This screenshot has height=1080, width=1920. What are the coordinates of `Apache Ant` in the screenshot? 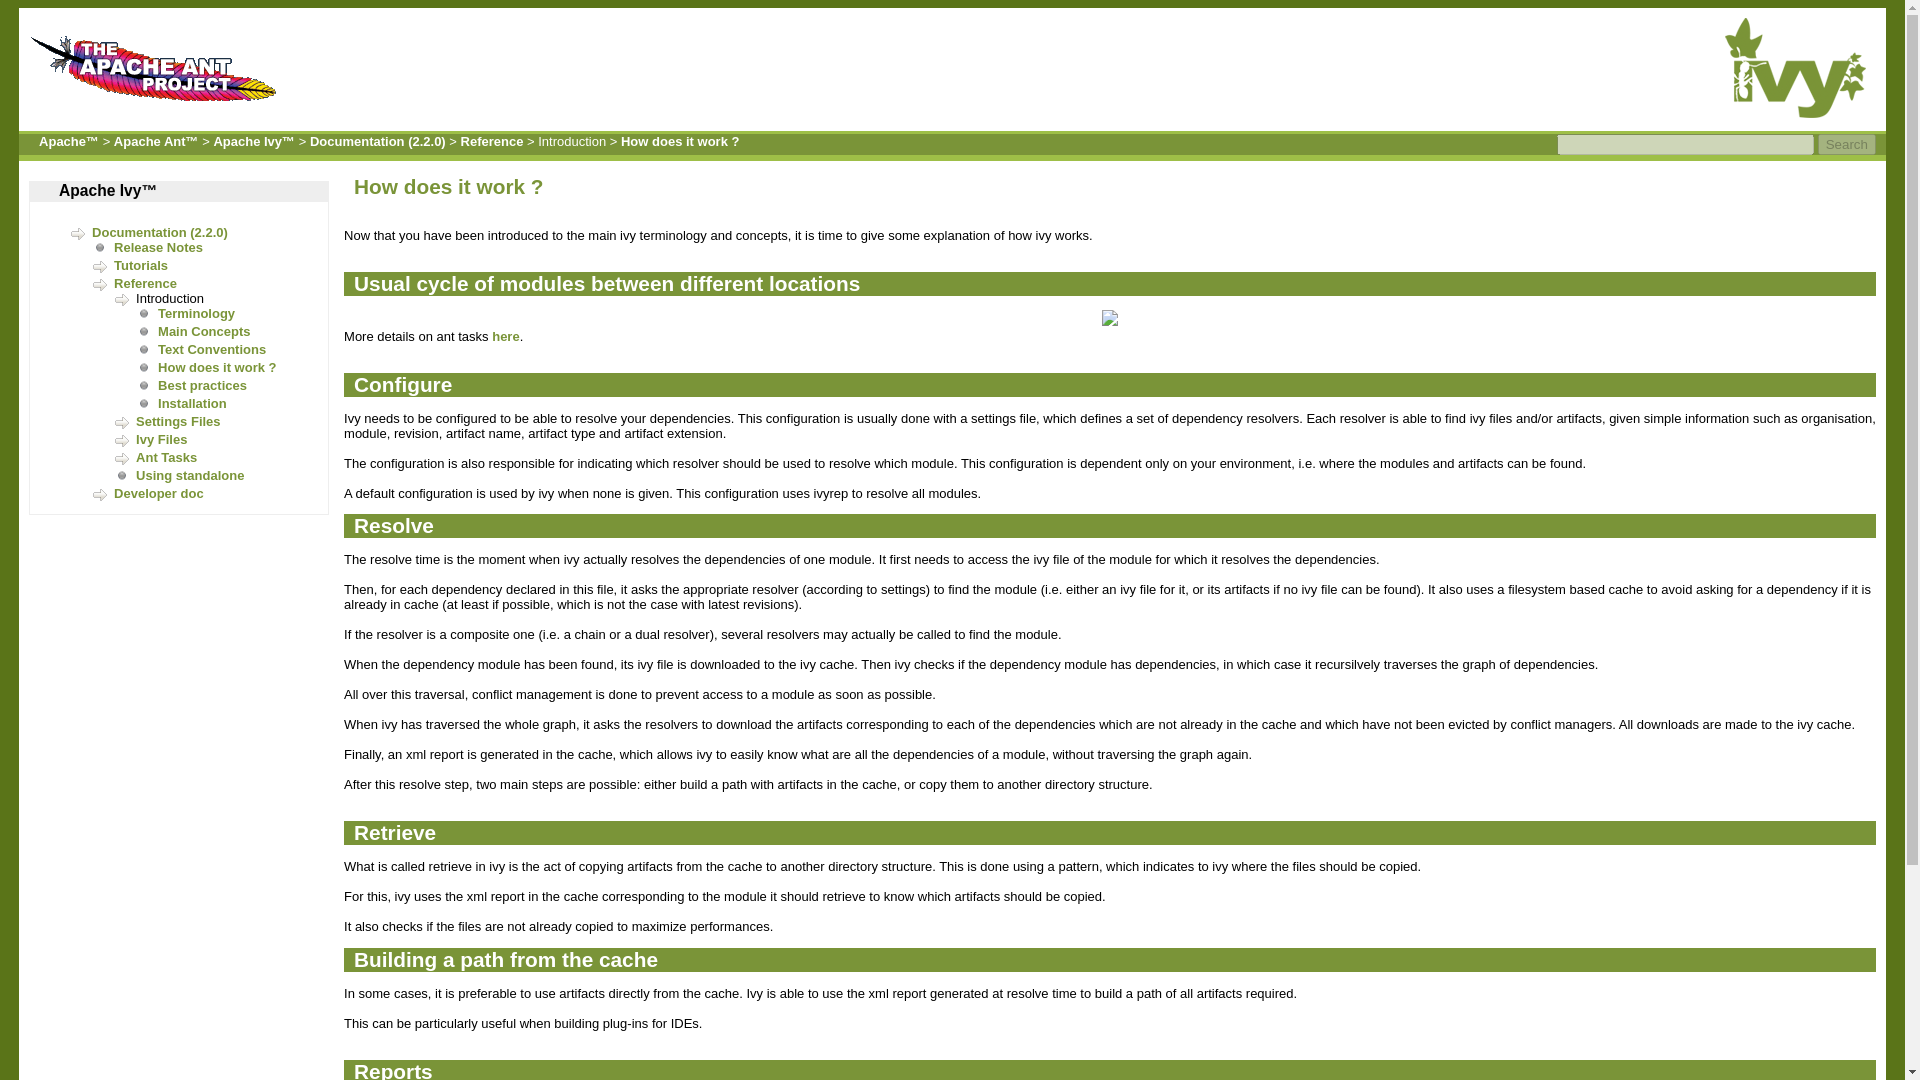 It's located at (159, 106).